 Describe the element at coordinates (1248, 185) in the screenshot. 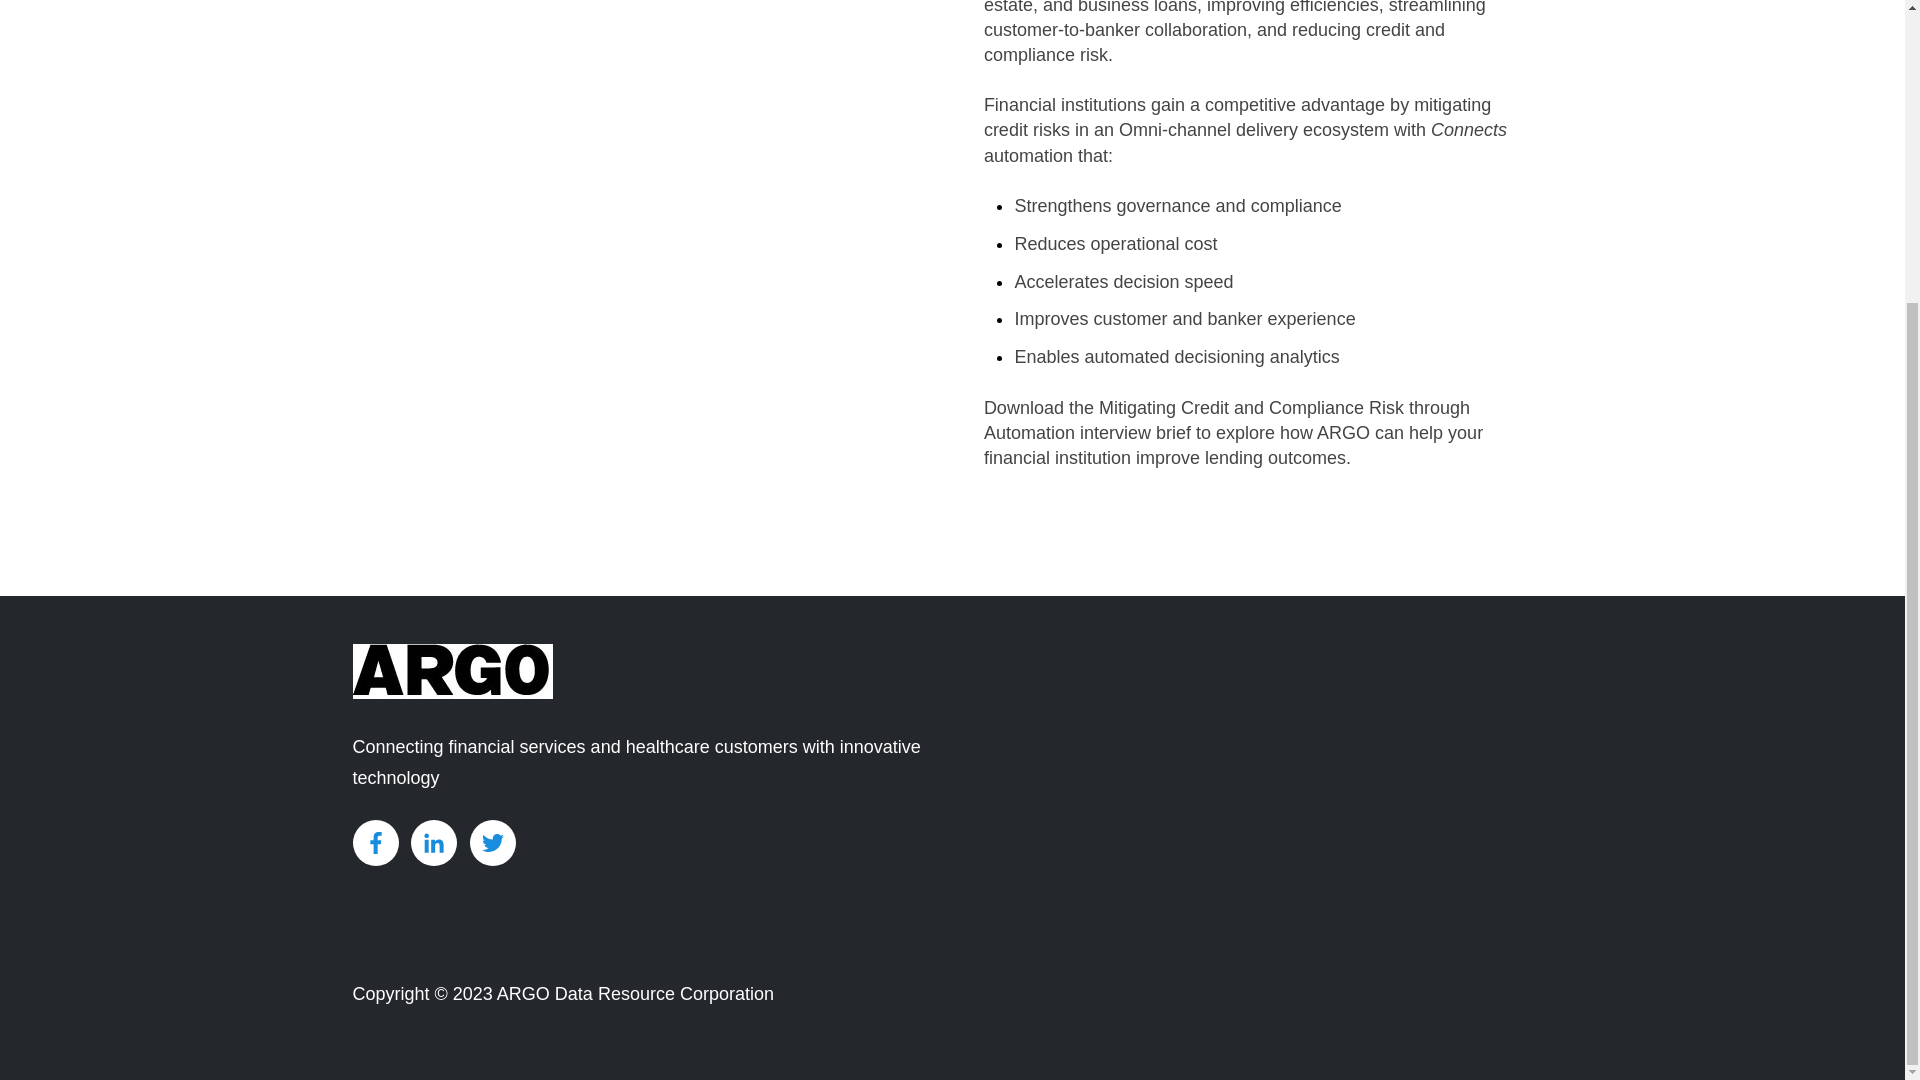

I see `Page 6` at that location.